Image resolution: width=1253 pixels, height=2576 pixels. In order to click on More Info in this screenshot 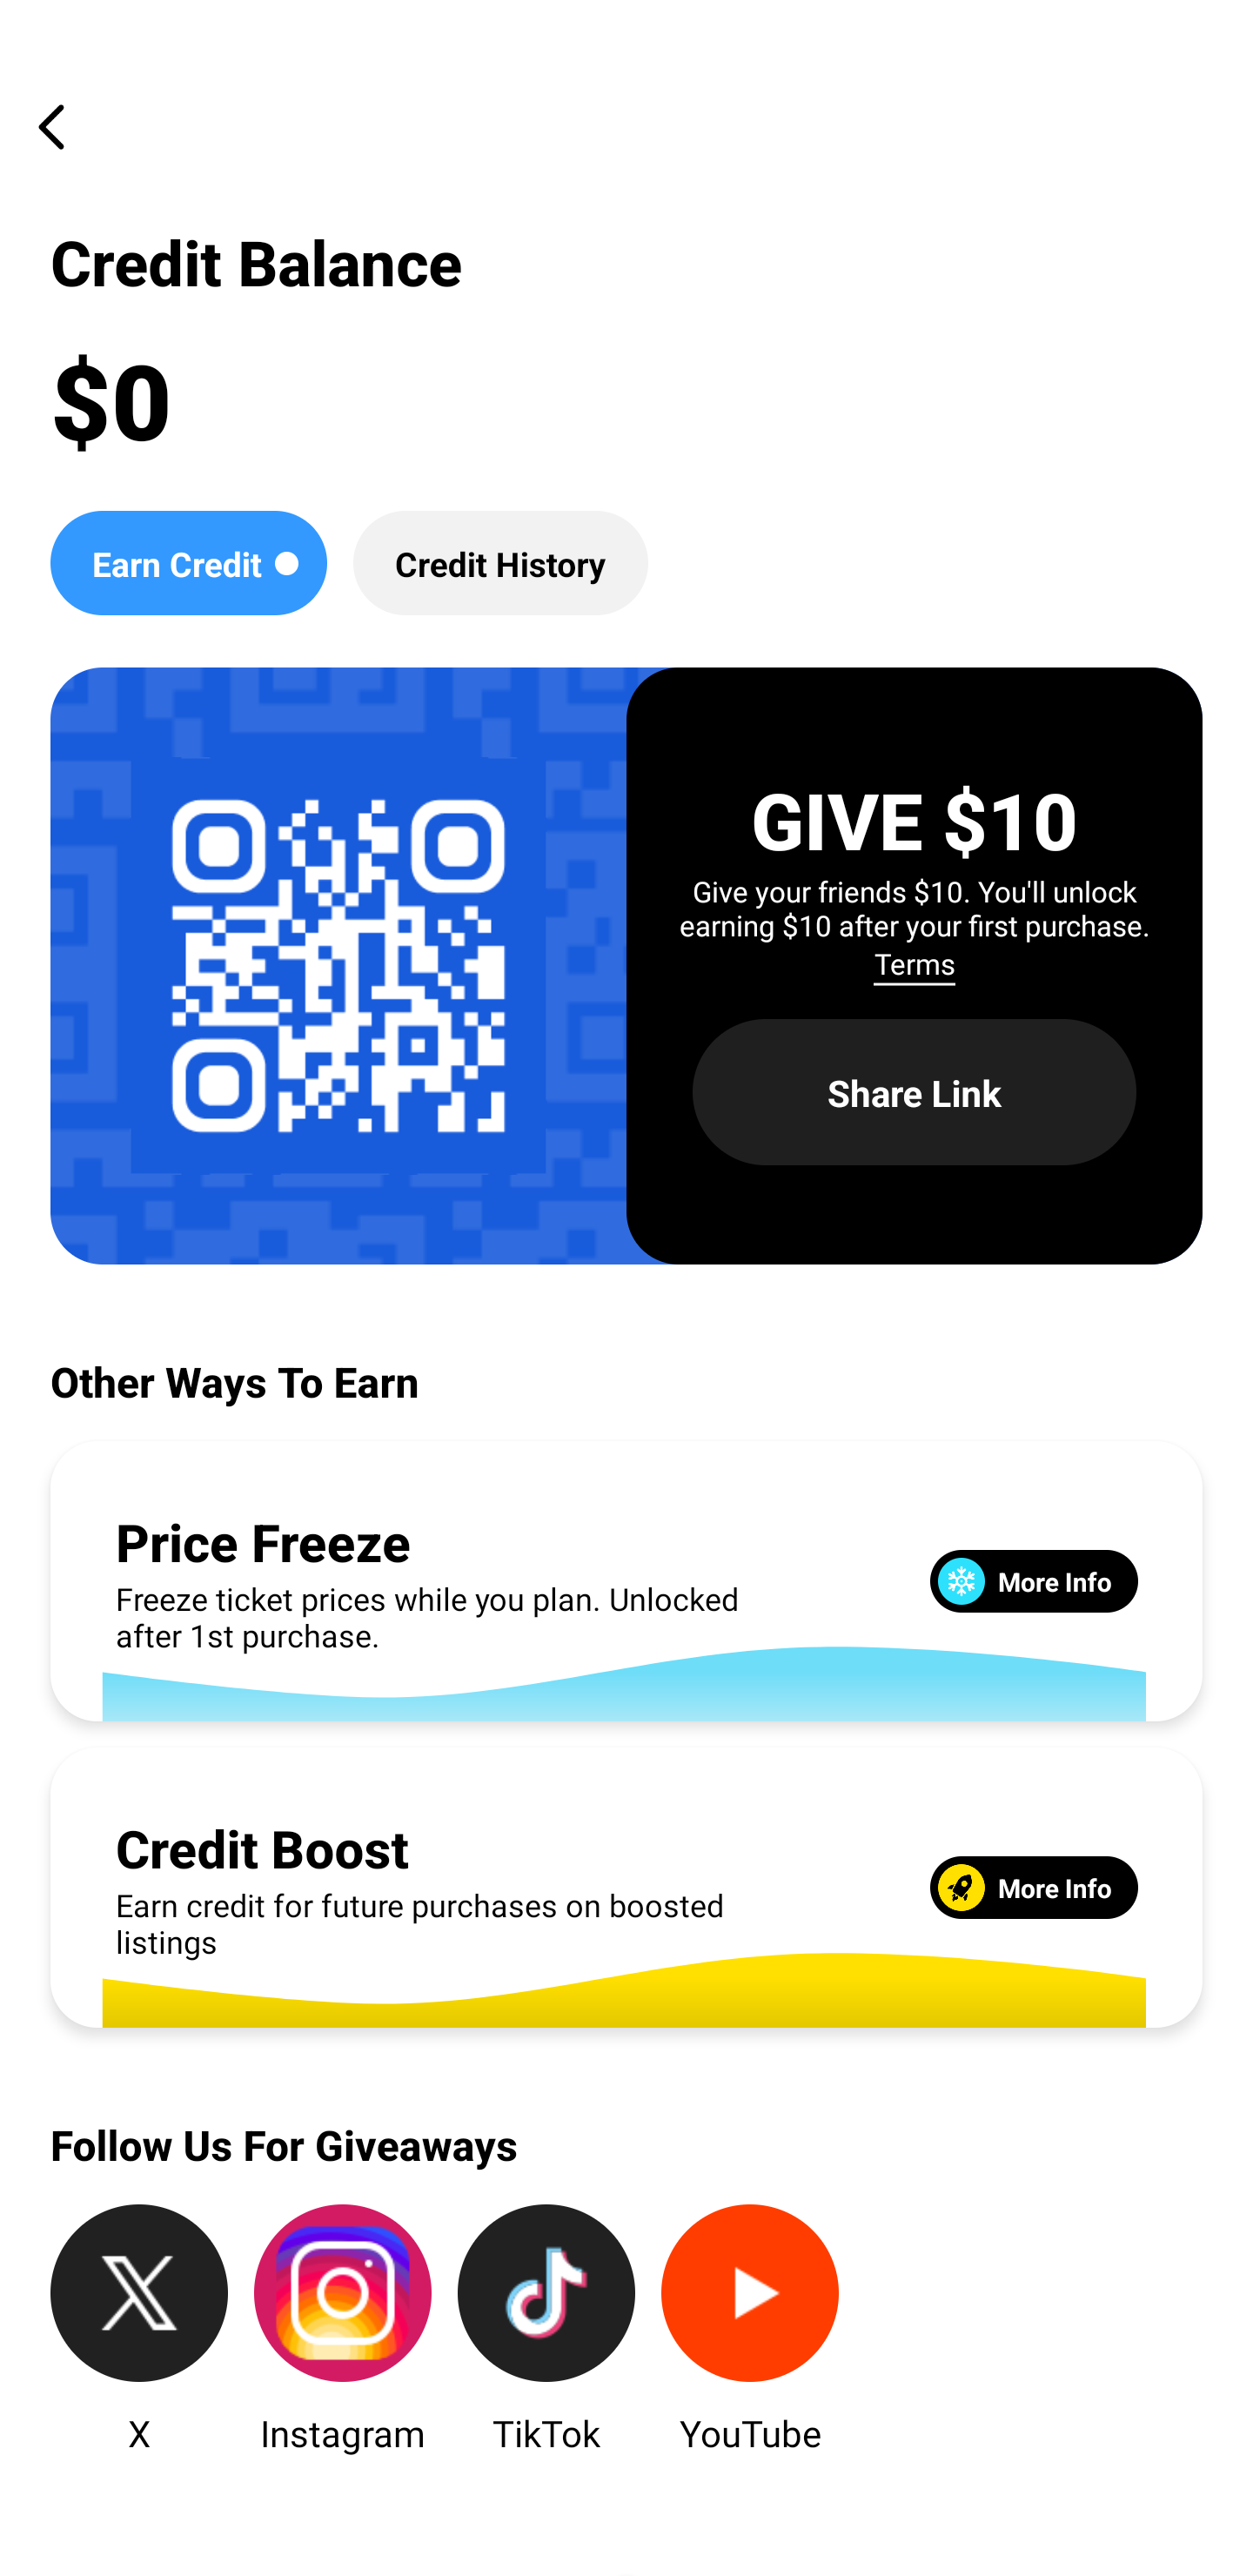, I will do `click(1034, 1888)`.